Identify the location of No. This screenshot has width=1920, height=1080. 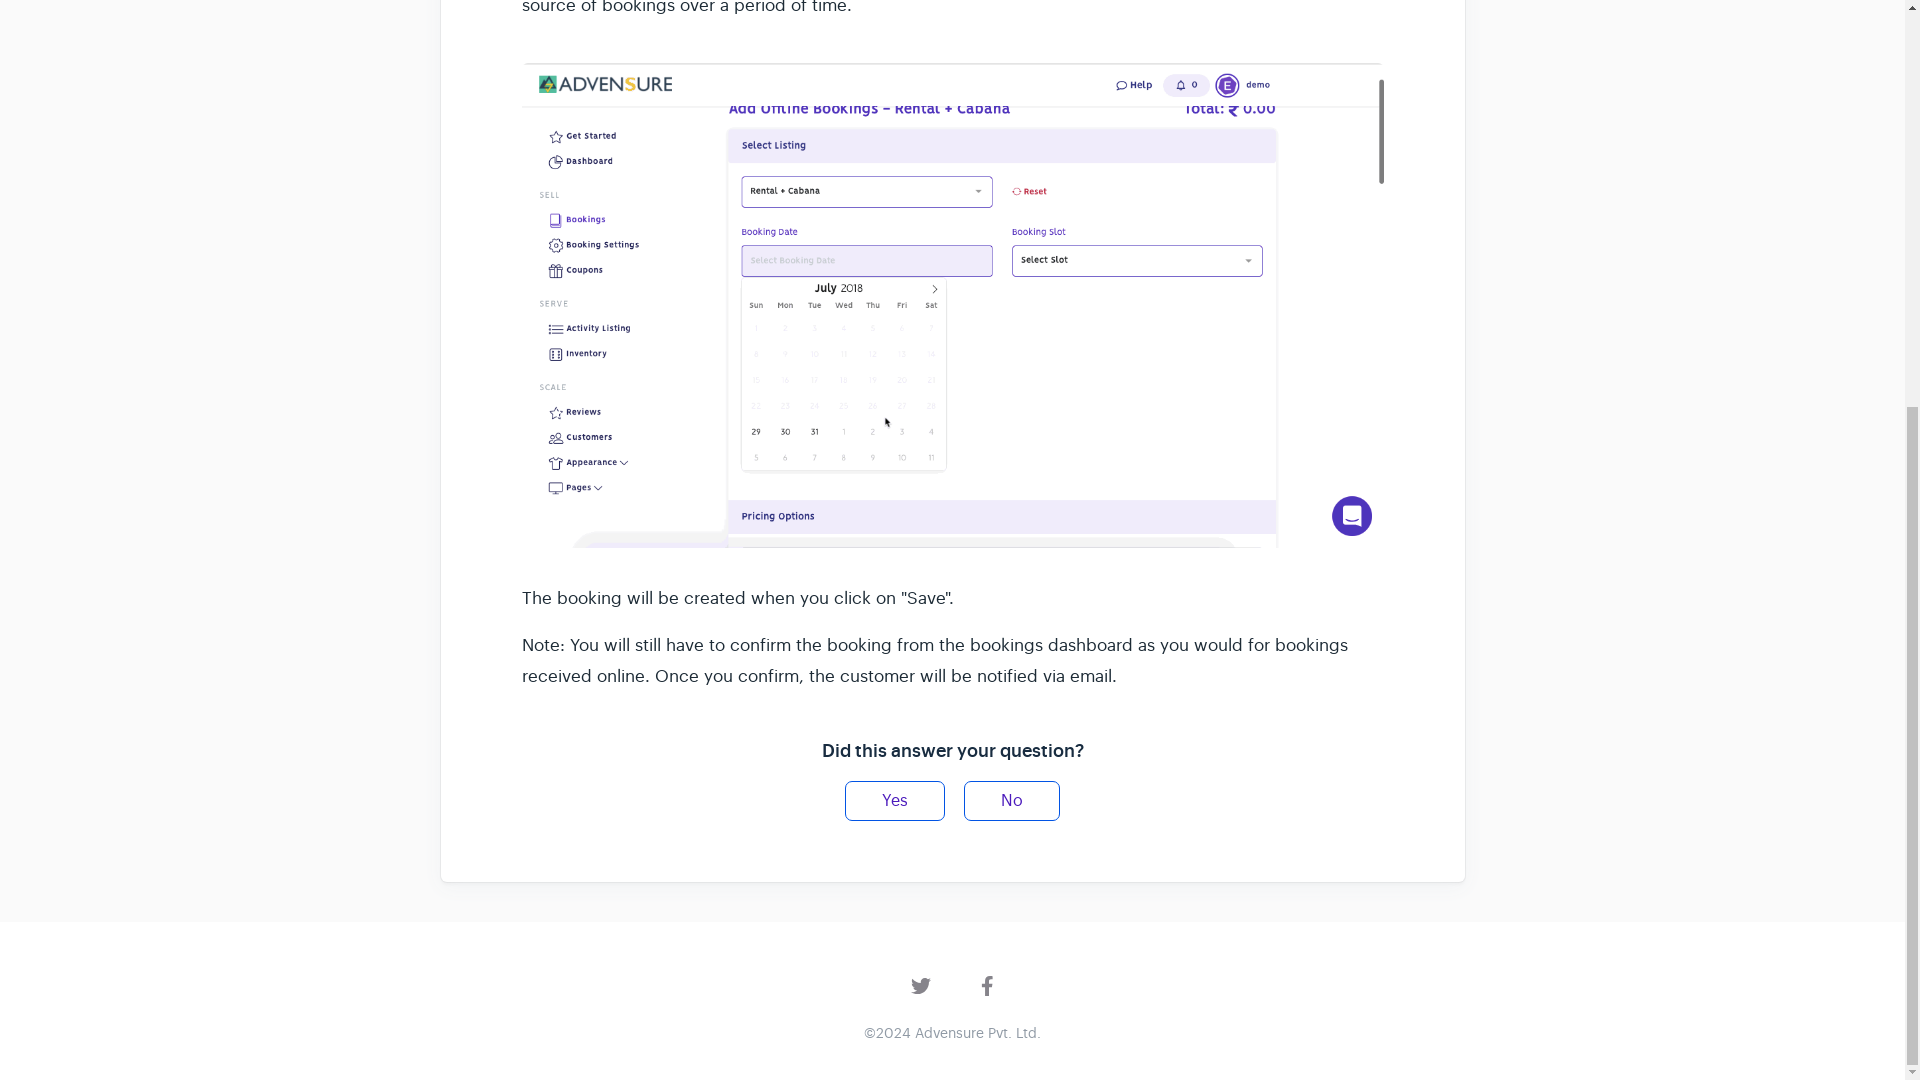
(1011, 800).